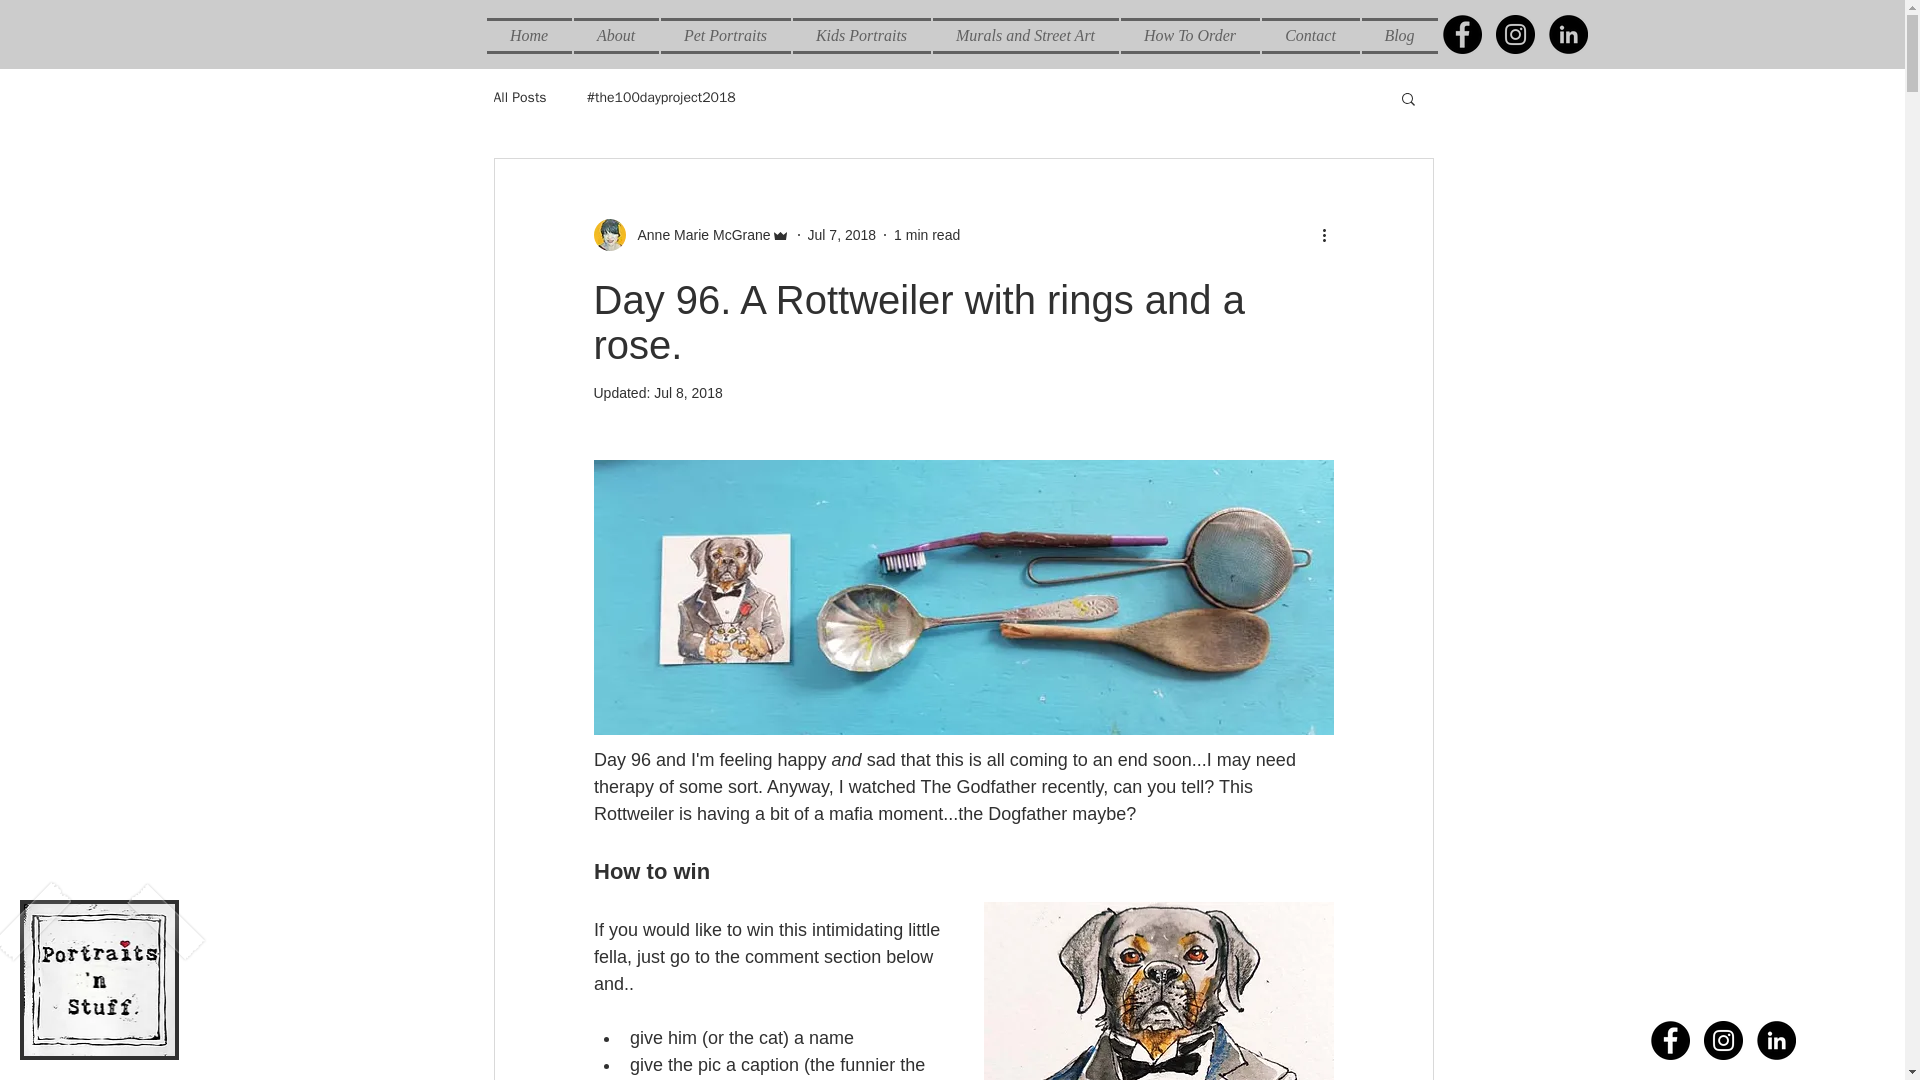 Image resolution: width=1920 pixels, height=1080 pixels. Describe the element at coordinates (1309, 36) in the screenshot. I see `Contact` at that location.